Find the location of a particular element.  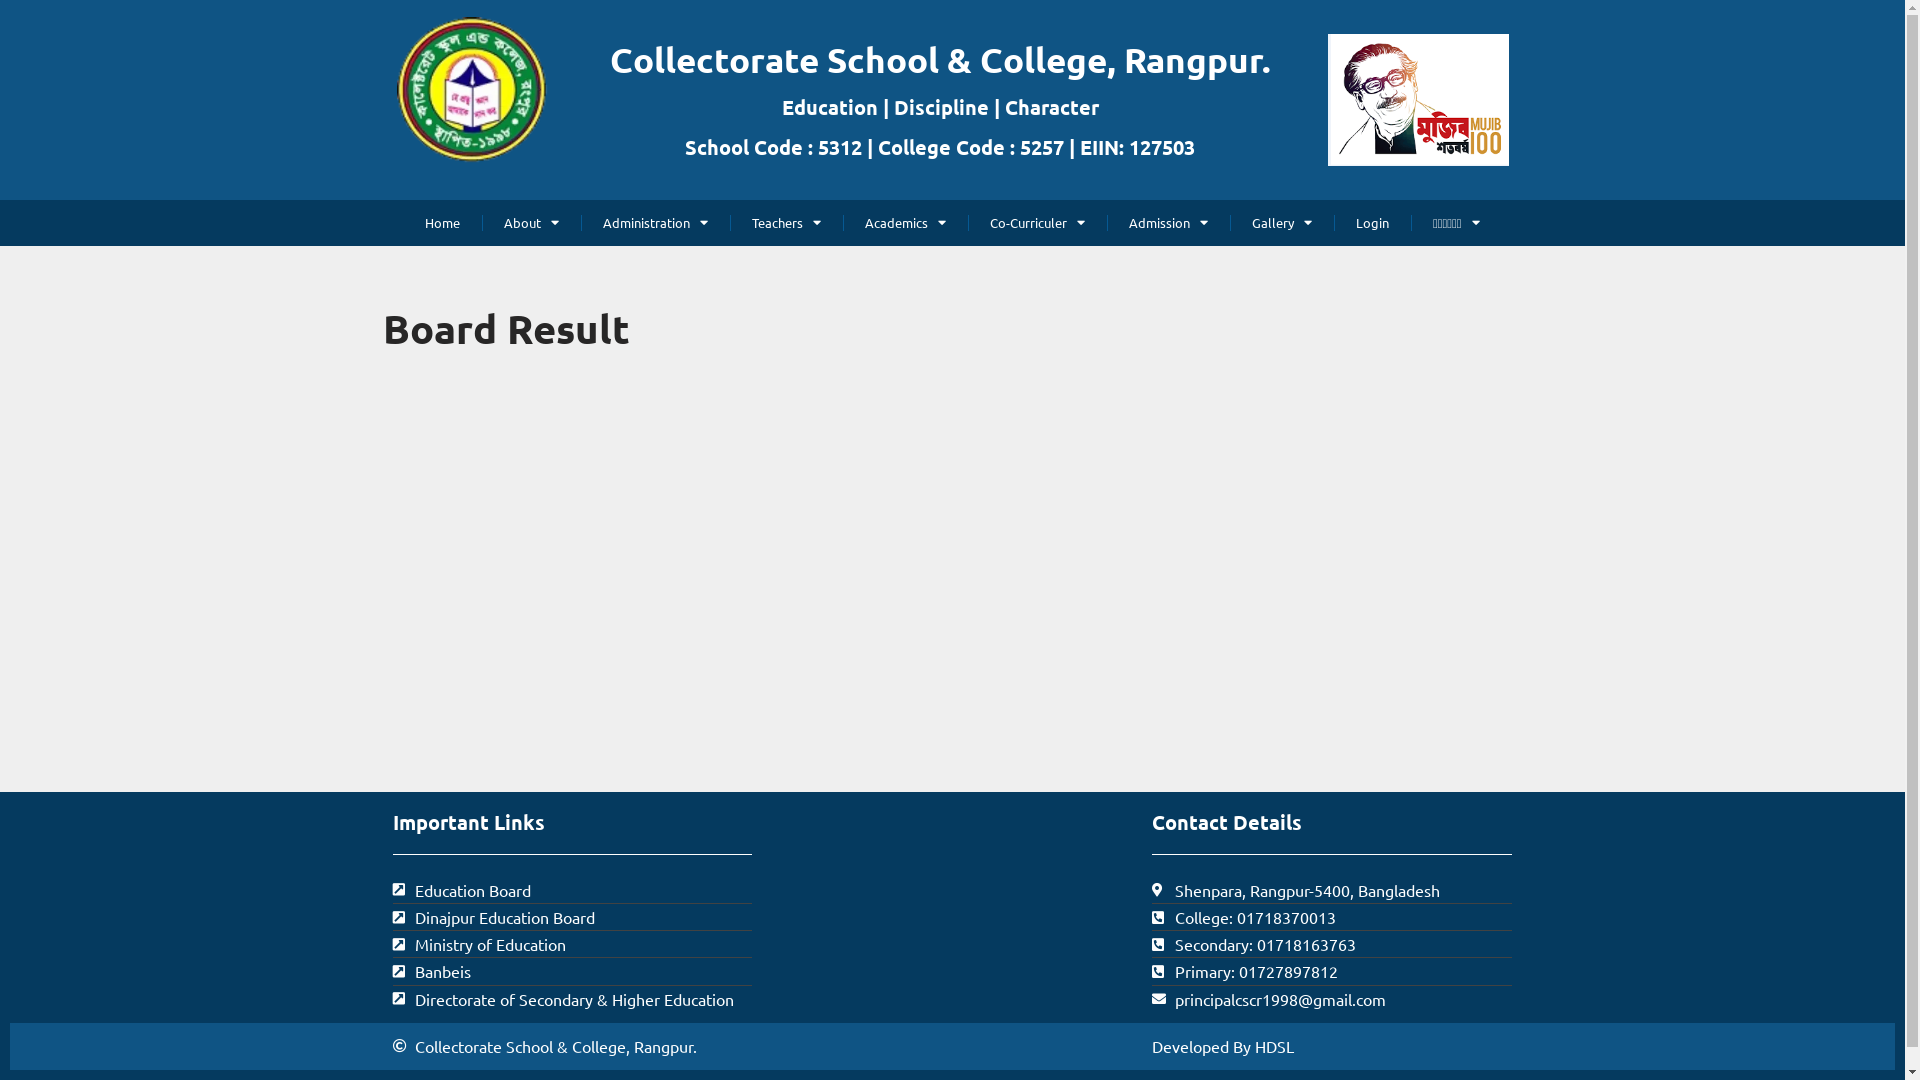

Gallery is located at coordinates (1282, 223).